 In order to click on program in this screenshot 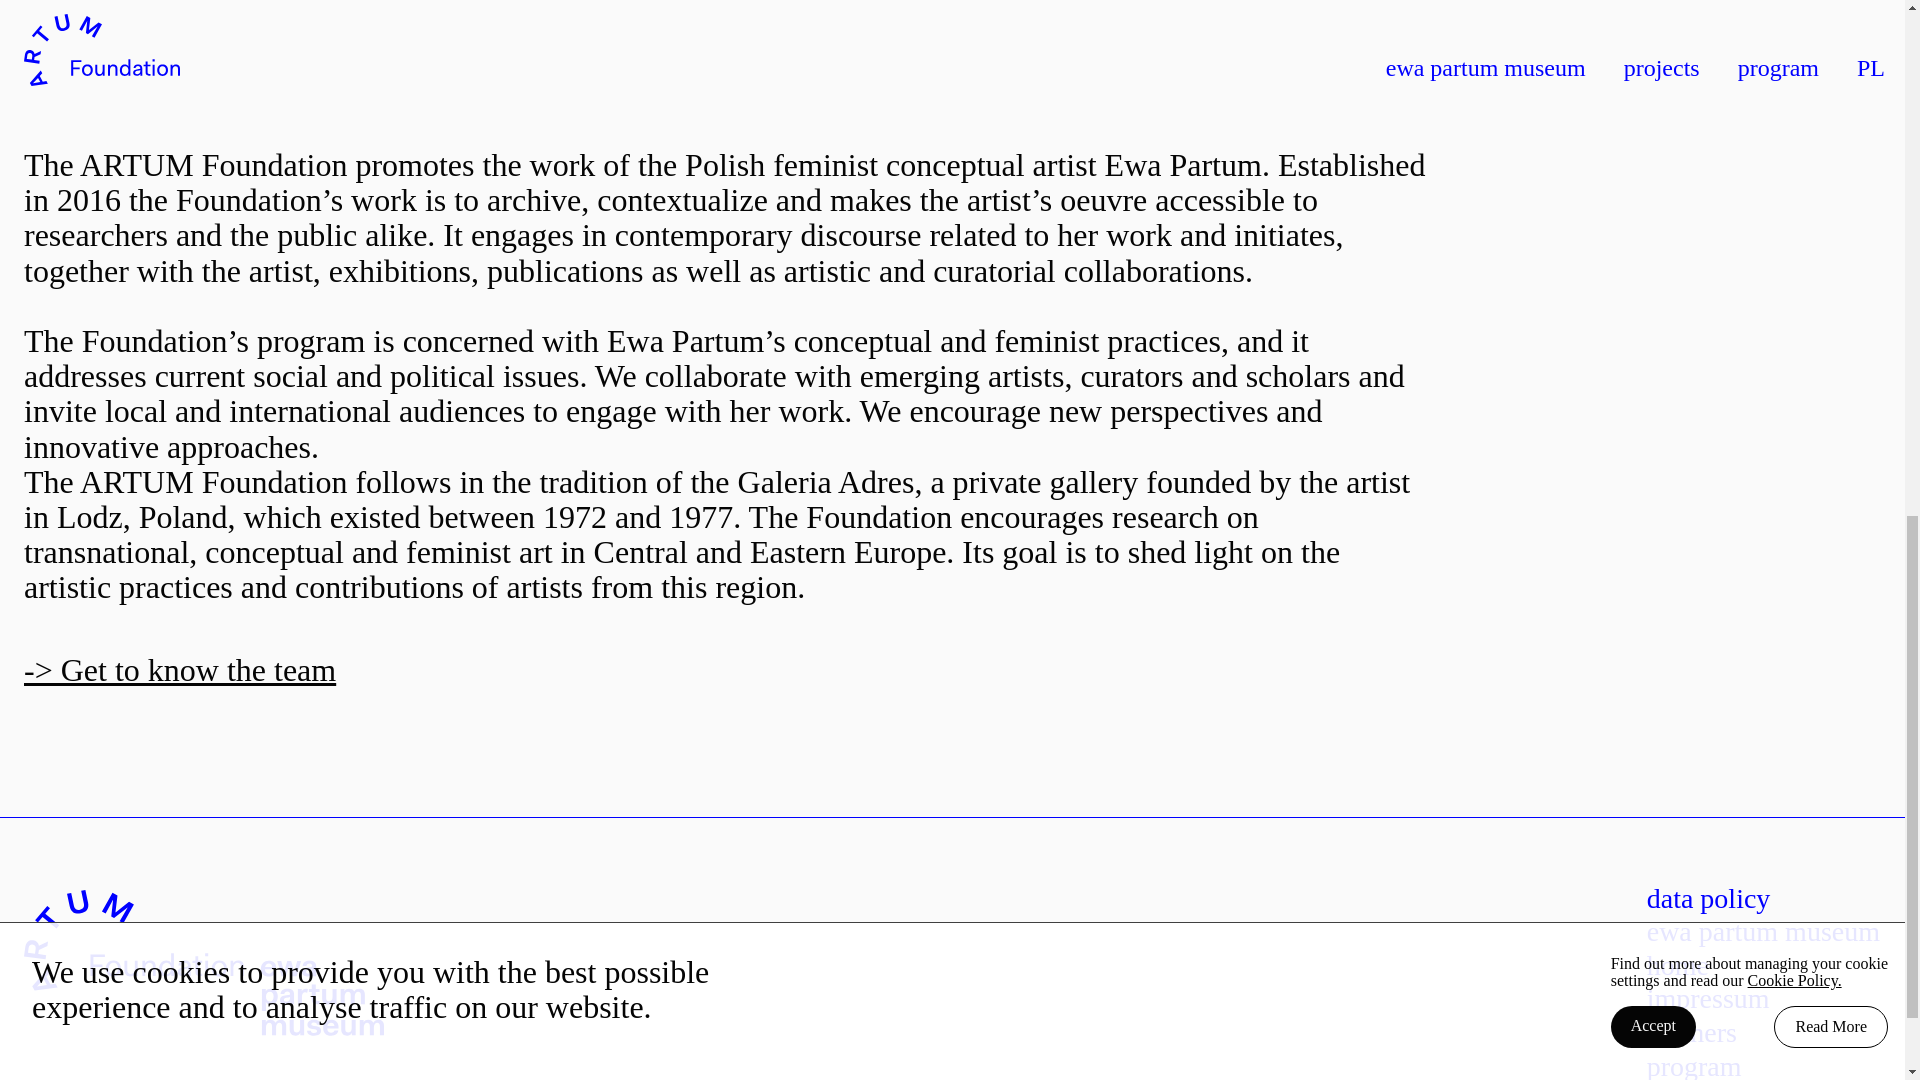, I will do `click(1694, 1065)`.